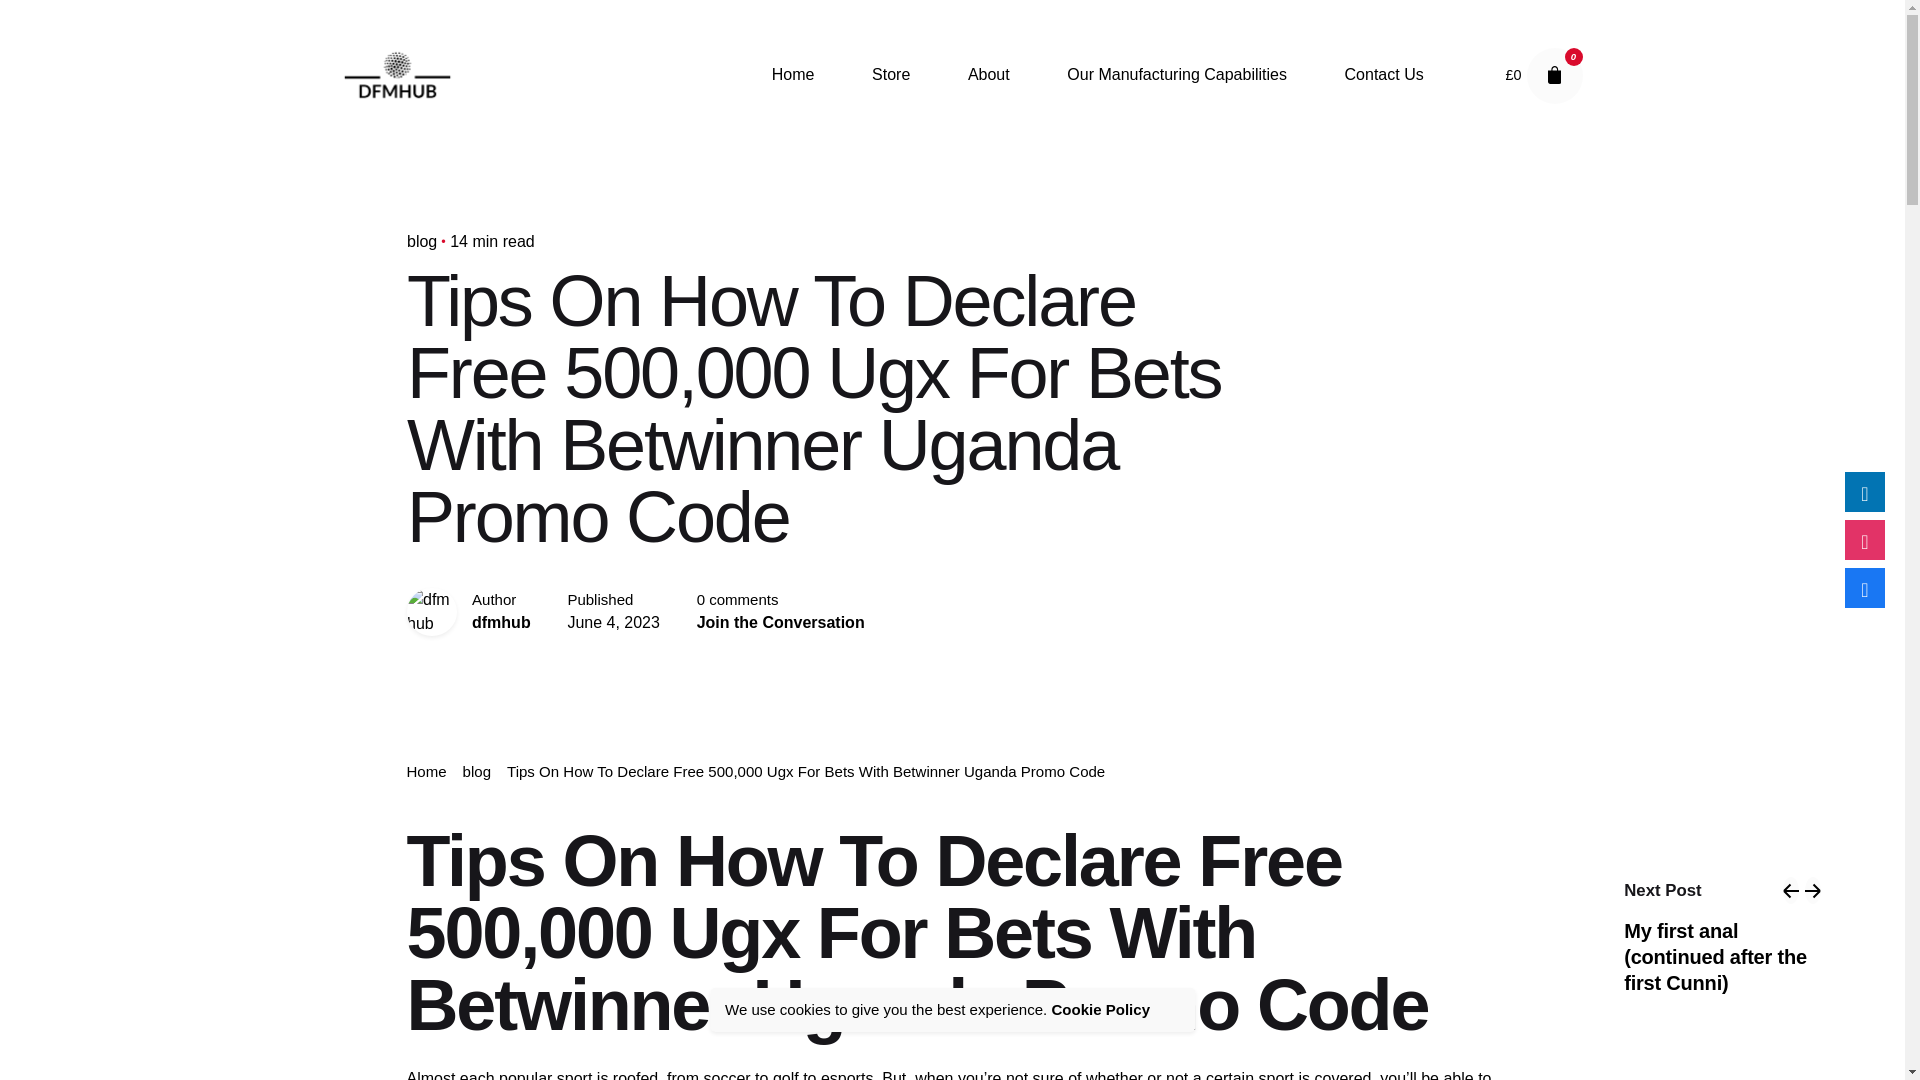 The height and width of the screenshot is (1080, 1920). Describe the element at coordinates (780, 622) in the screenshot. I see `Join the Conversation` at that location.